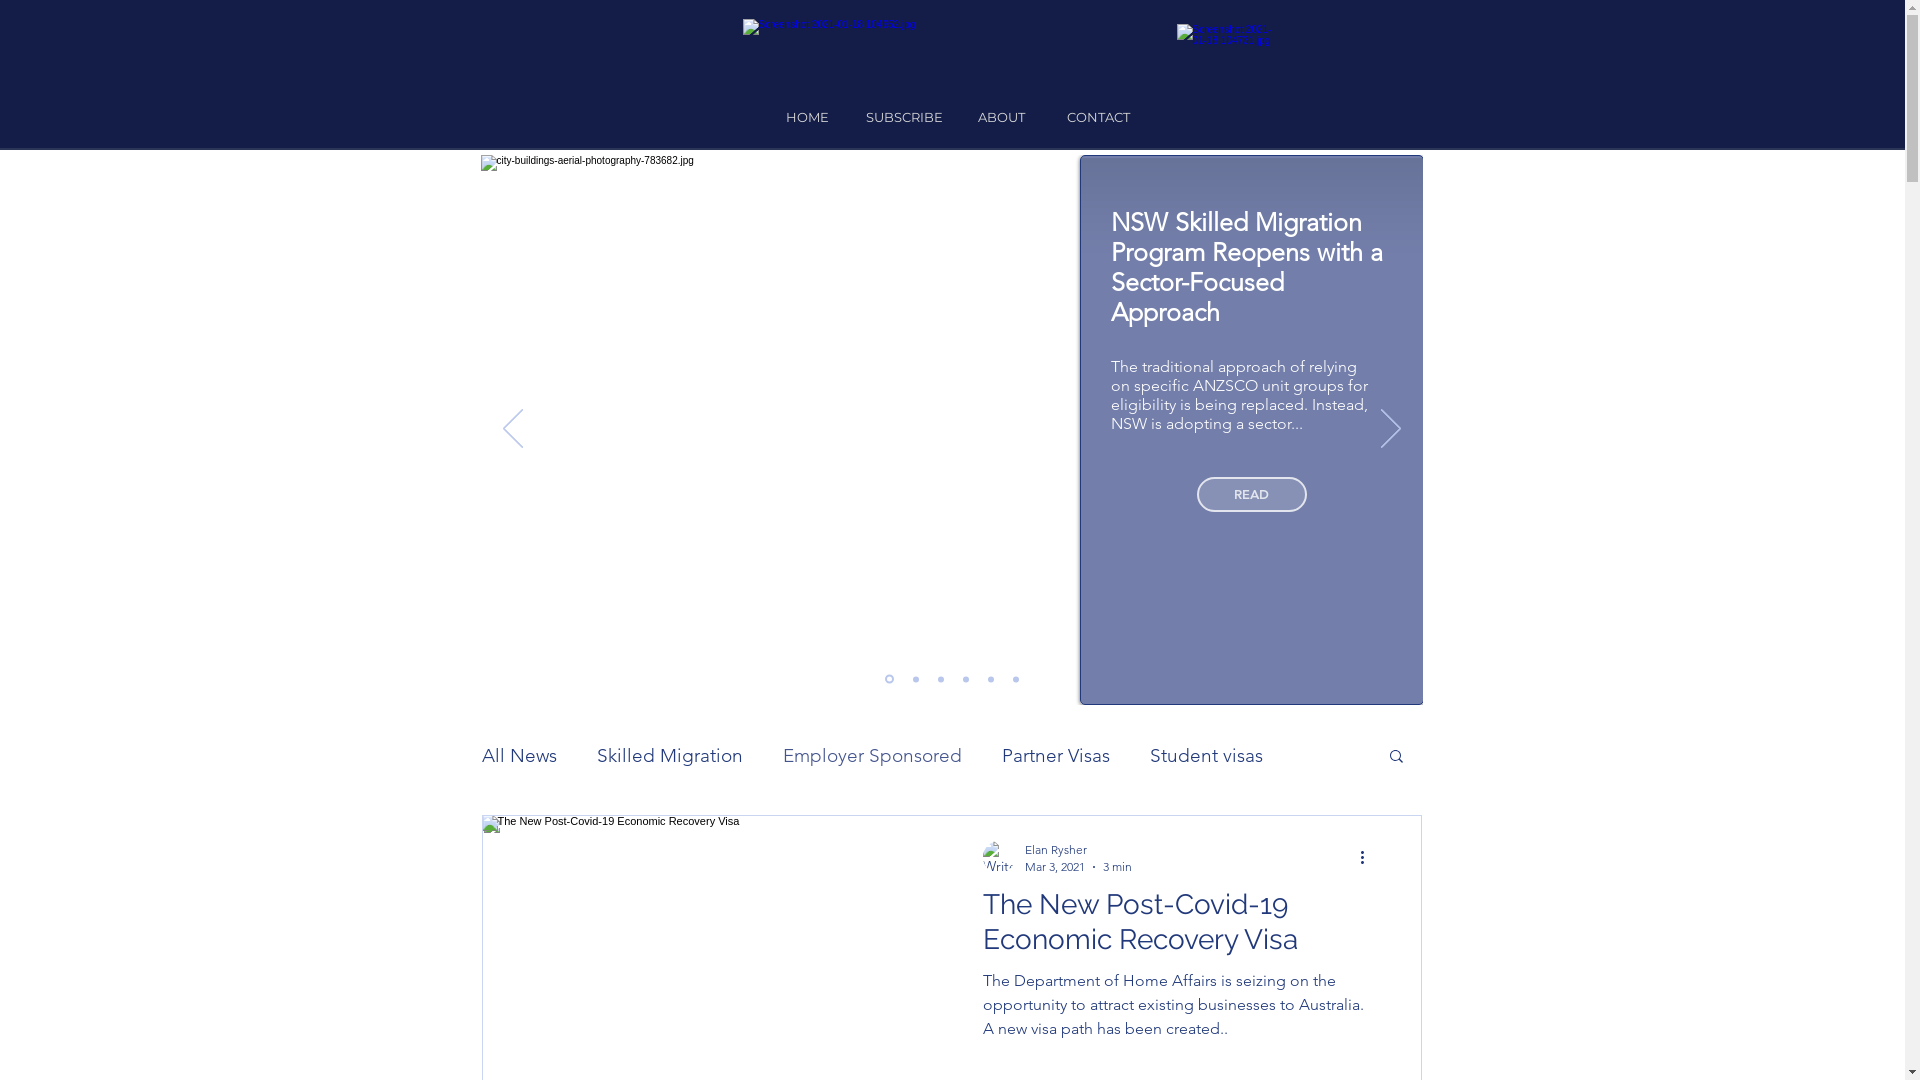 The image size is (1920, 1080). What do you see at coordinates (1000, 118) in the screenshot?
I see `ABOUT` at bounding box center [1000, 118].